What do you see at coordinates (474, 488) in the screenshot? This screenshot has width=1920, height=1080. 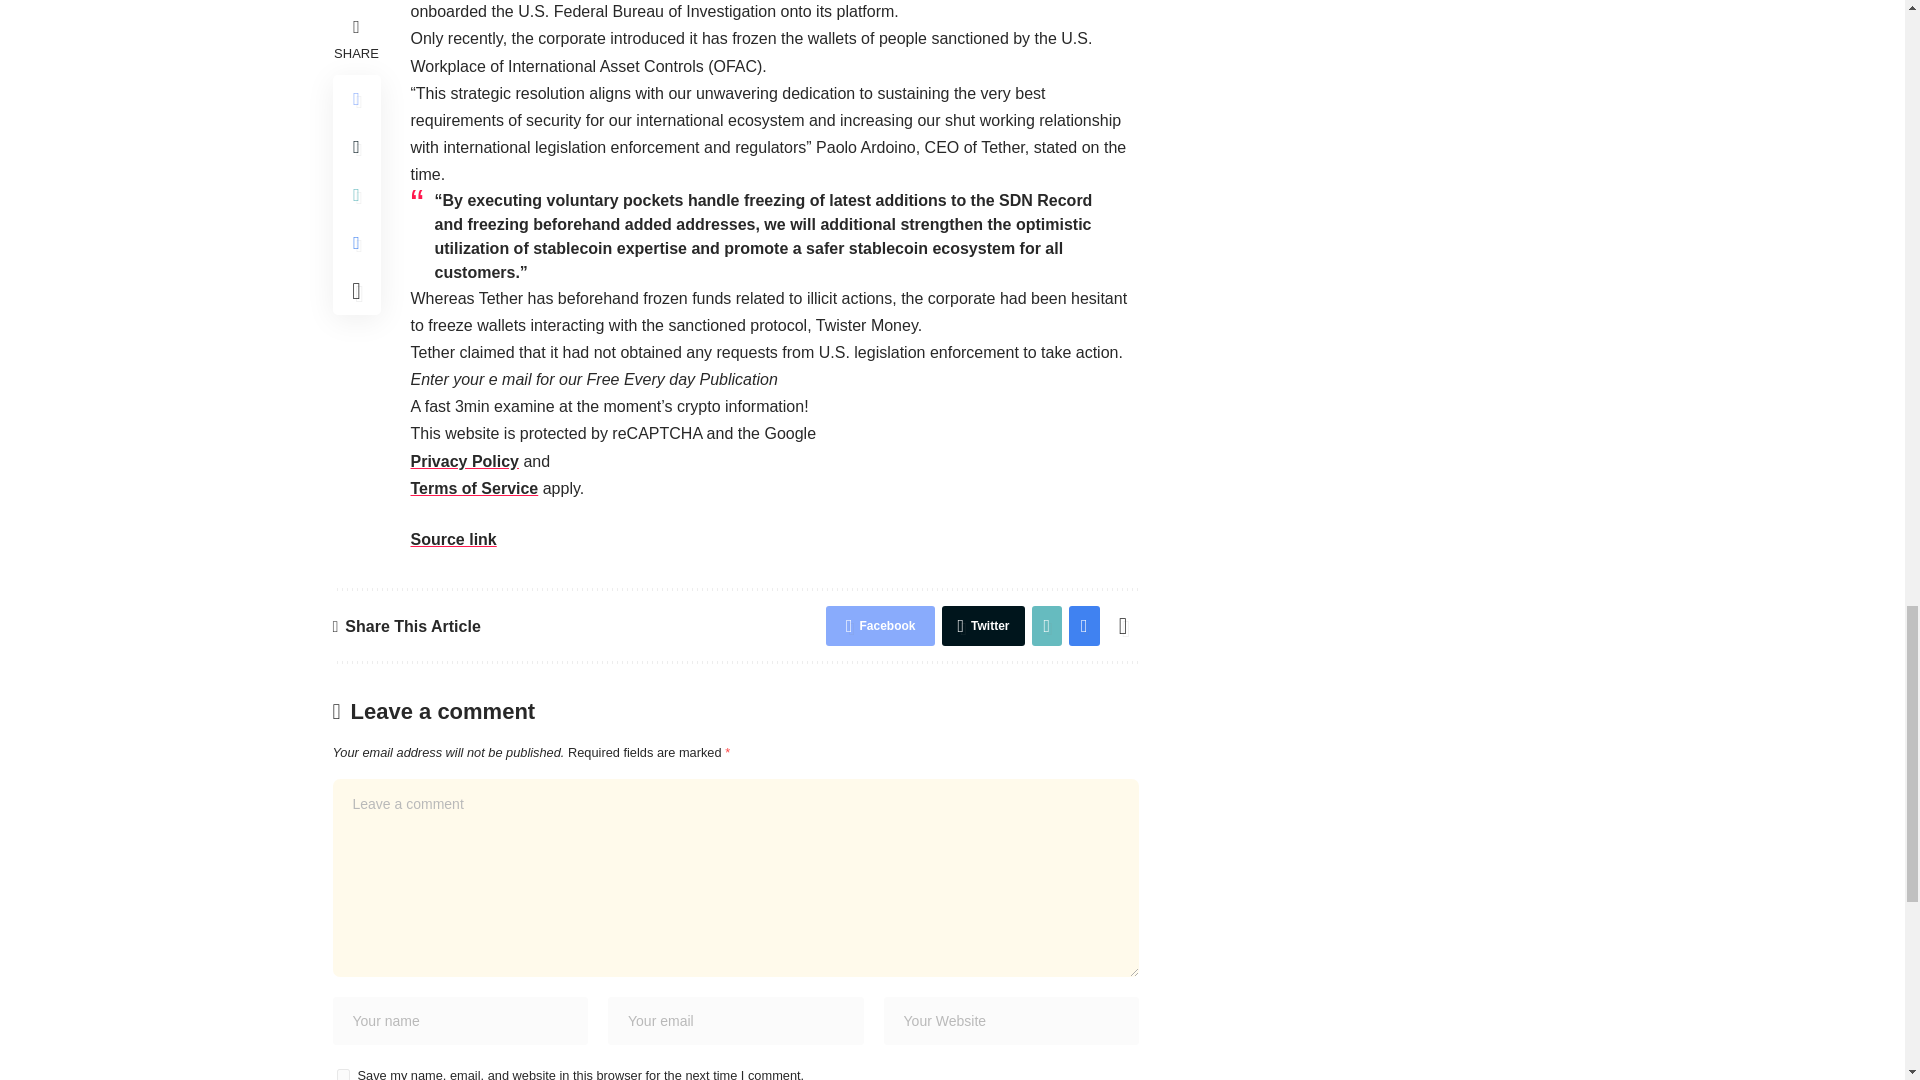 I see `Terms of Service` at bounding box center [474, 488].